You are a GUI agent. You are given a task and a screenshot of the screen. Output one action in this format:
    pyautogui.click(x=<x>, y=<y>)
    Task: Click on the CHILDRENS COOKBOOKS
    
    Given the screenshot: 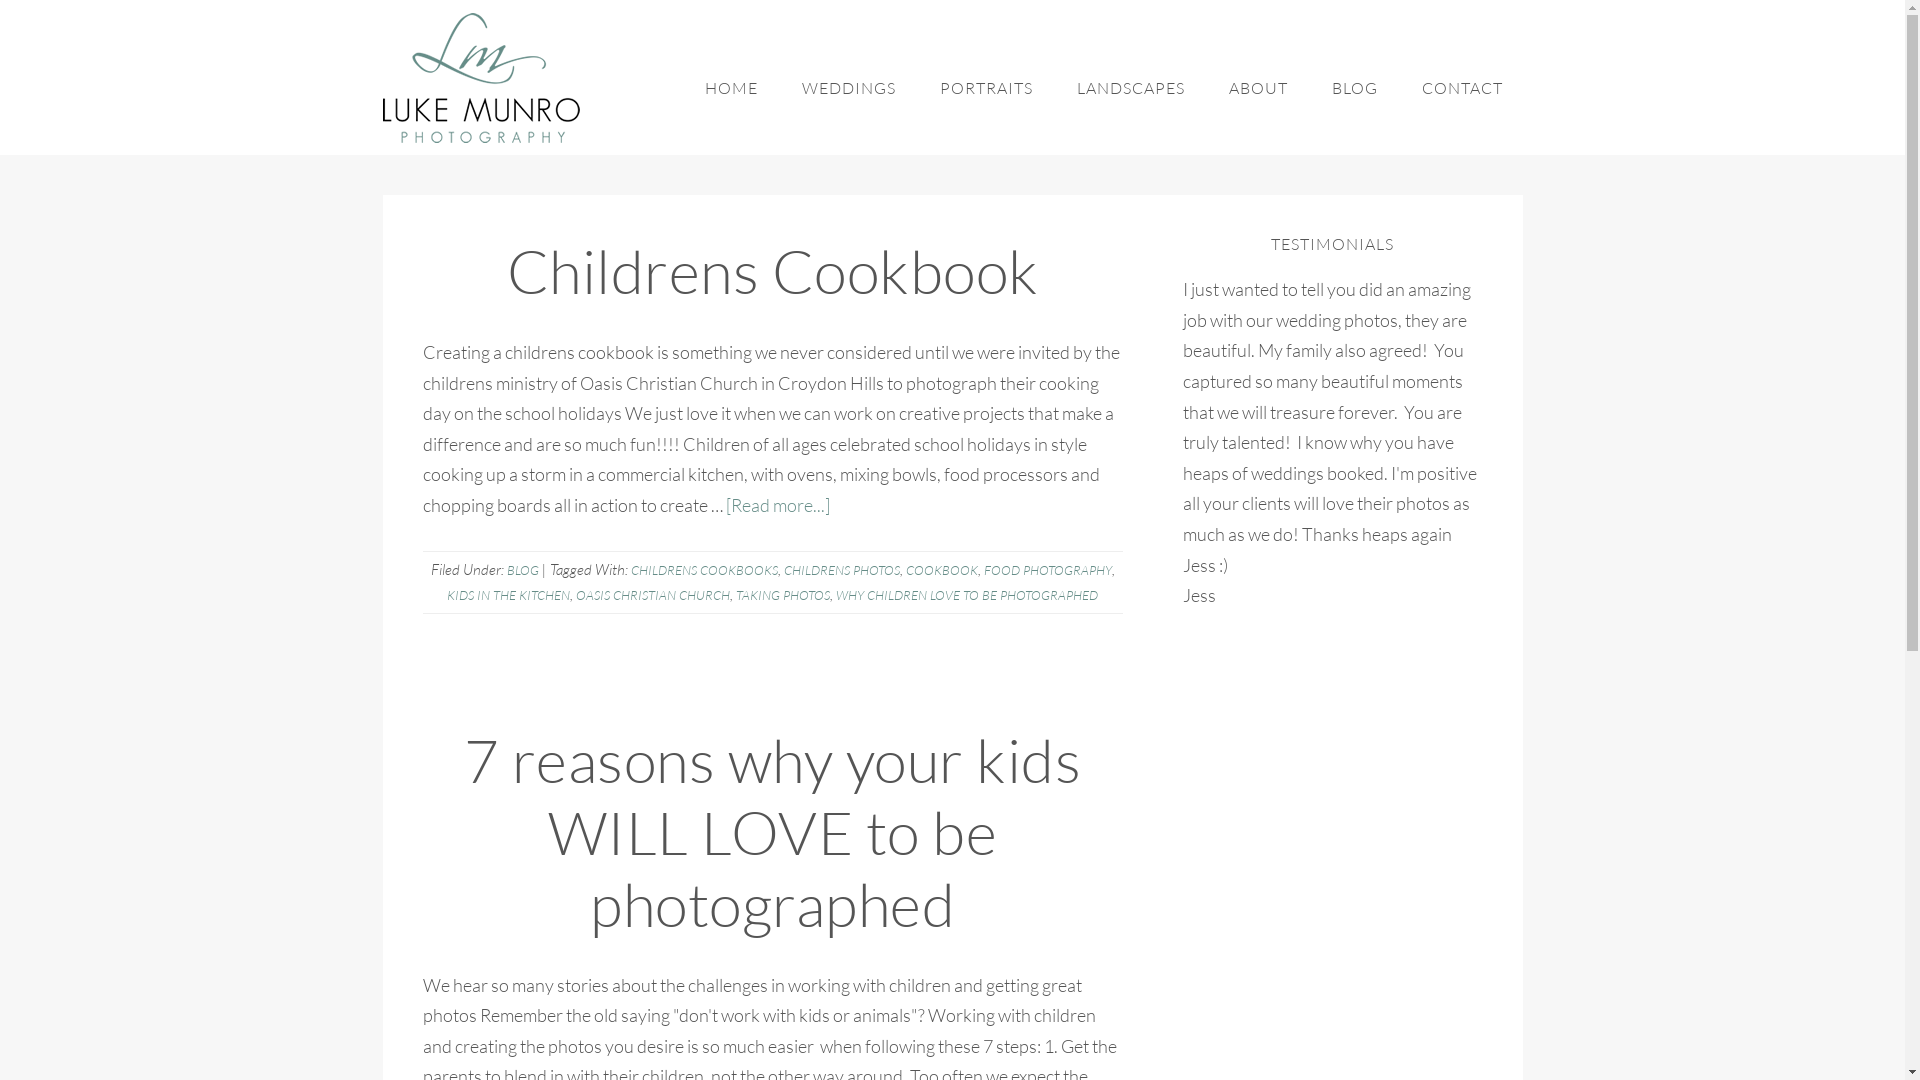 What is the action you would take?
    pyautogui.click(x=704, y=570)
    